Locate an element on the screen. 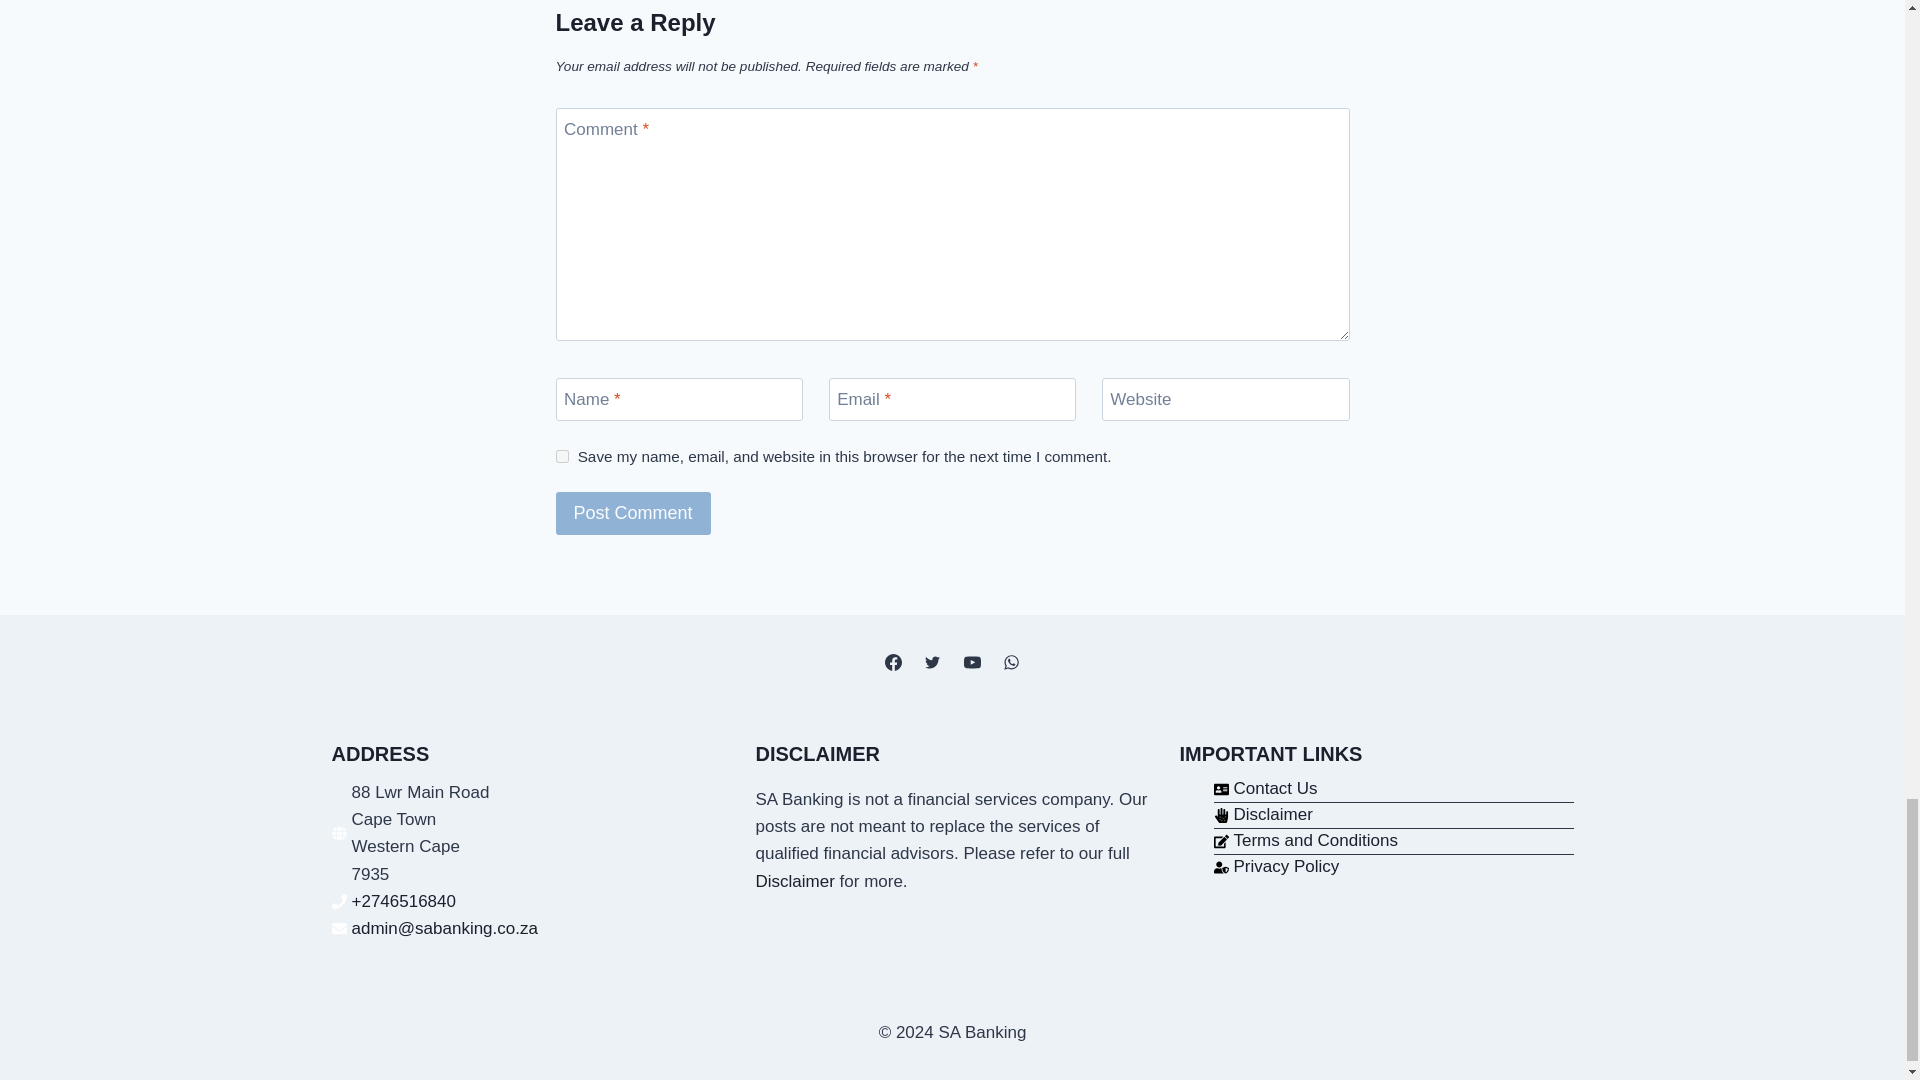  Disclaimer is located at coordinates (1263, 814).